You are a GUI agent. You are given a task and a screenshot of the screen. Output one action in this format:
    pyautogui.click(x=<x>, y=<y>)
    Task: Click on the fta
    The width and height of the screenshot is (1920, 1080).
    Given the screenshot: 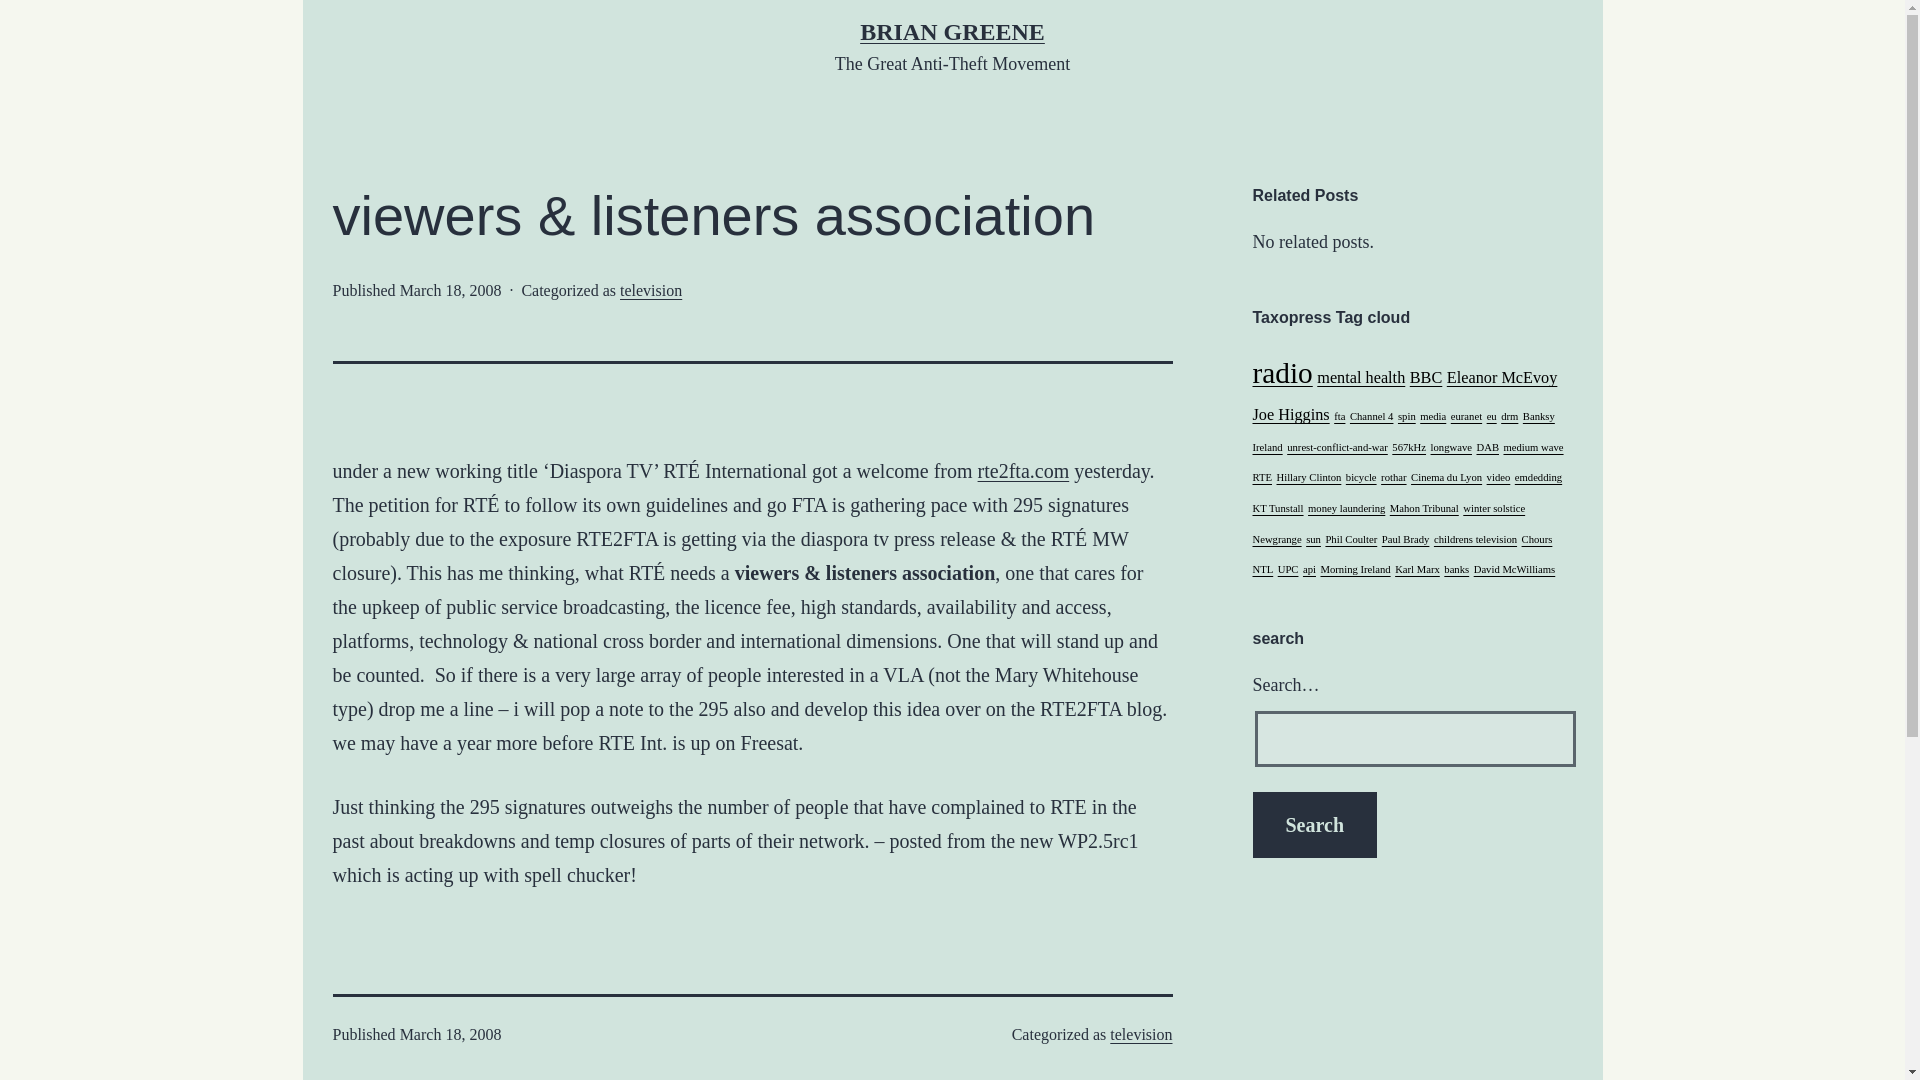 What is the action you would take?
    pyautogui.click(x=1340, y=416)
    